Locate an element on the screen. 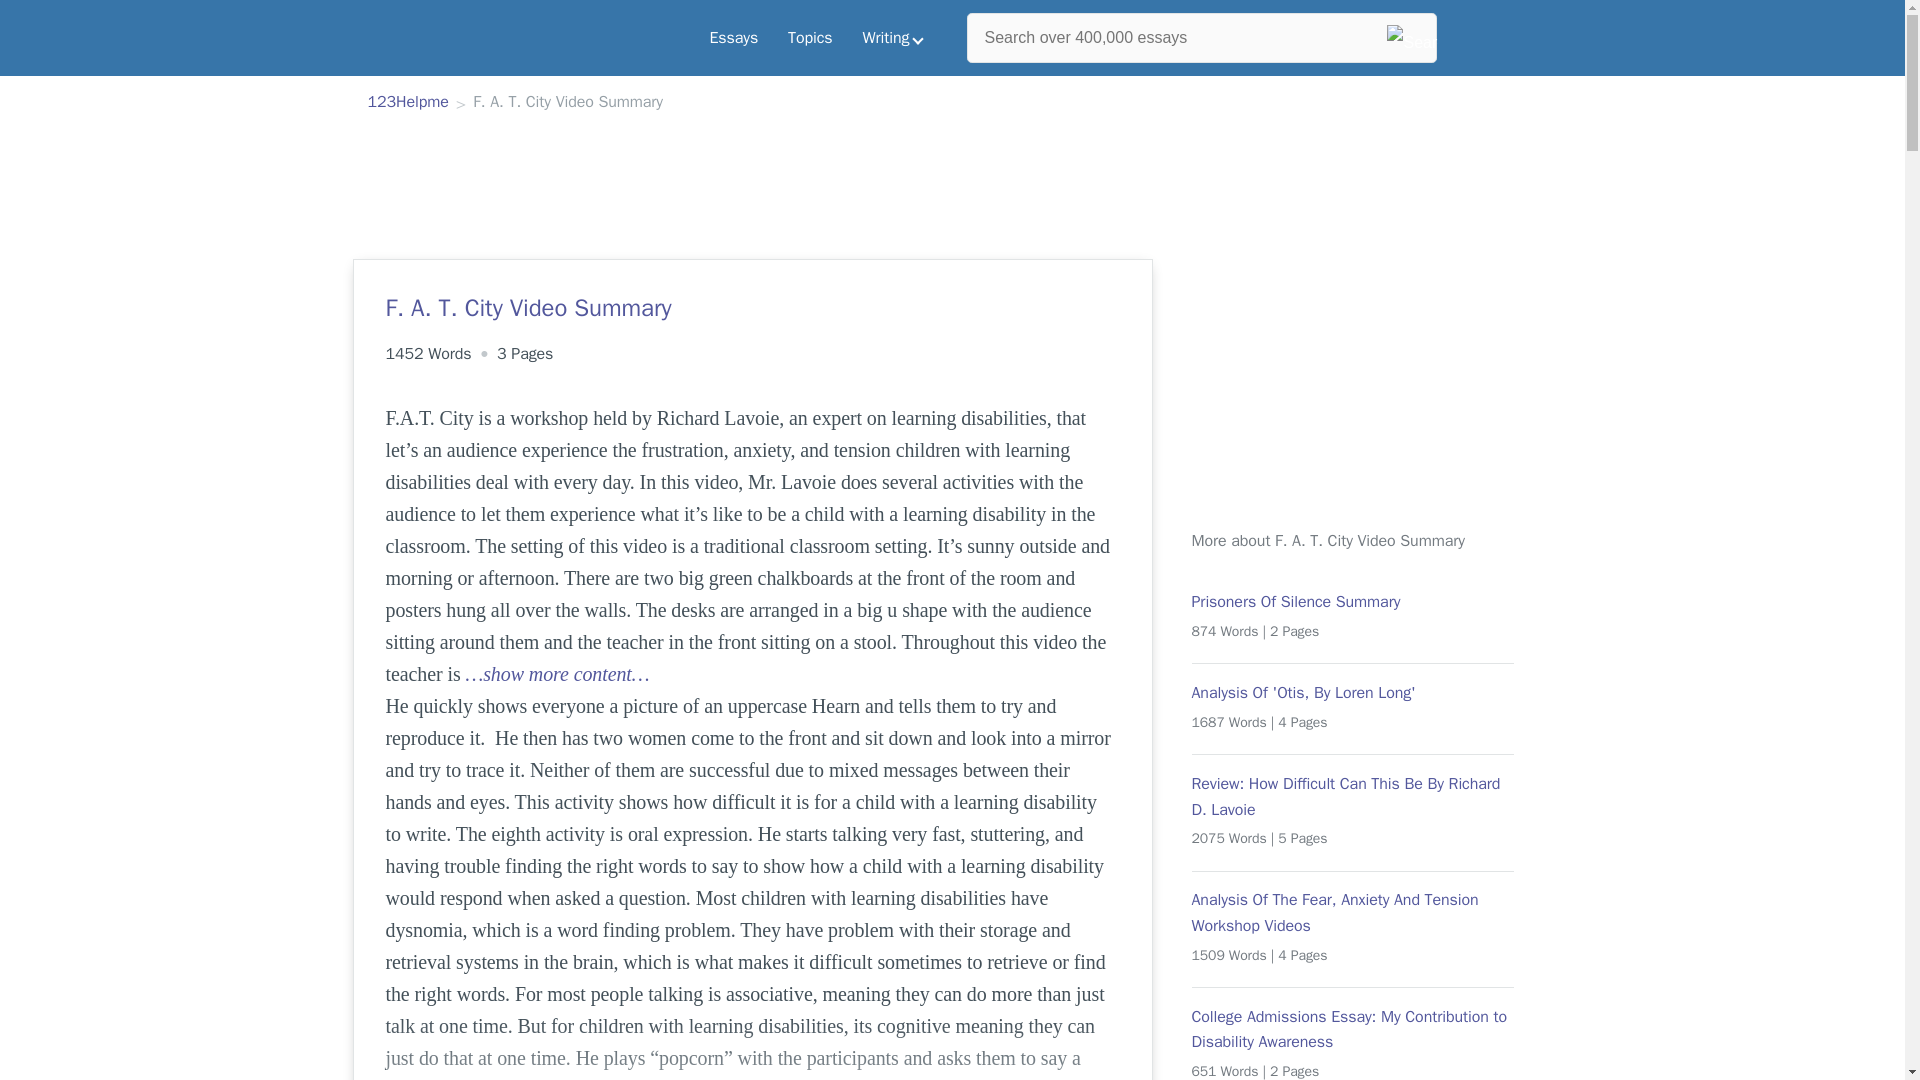 Image resolution: width=1920 pixels, height=1080 pixels. 123Helpme is located at coordinates (408, 103).